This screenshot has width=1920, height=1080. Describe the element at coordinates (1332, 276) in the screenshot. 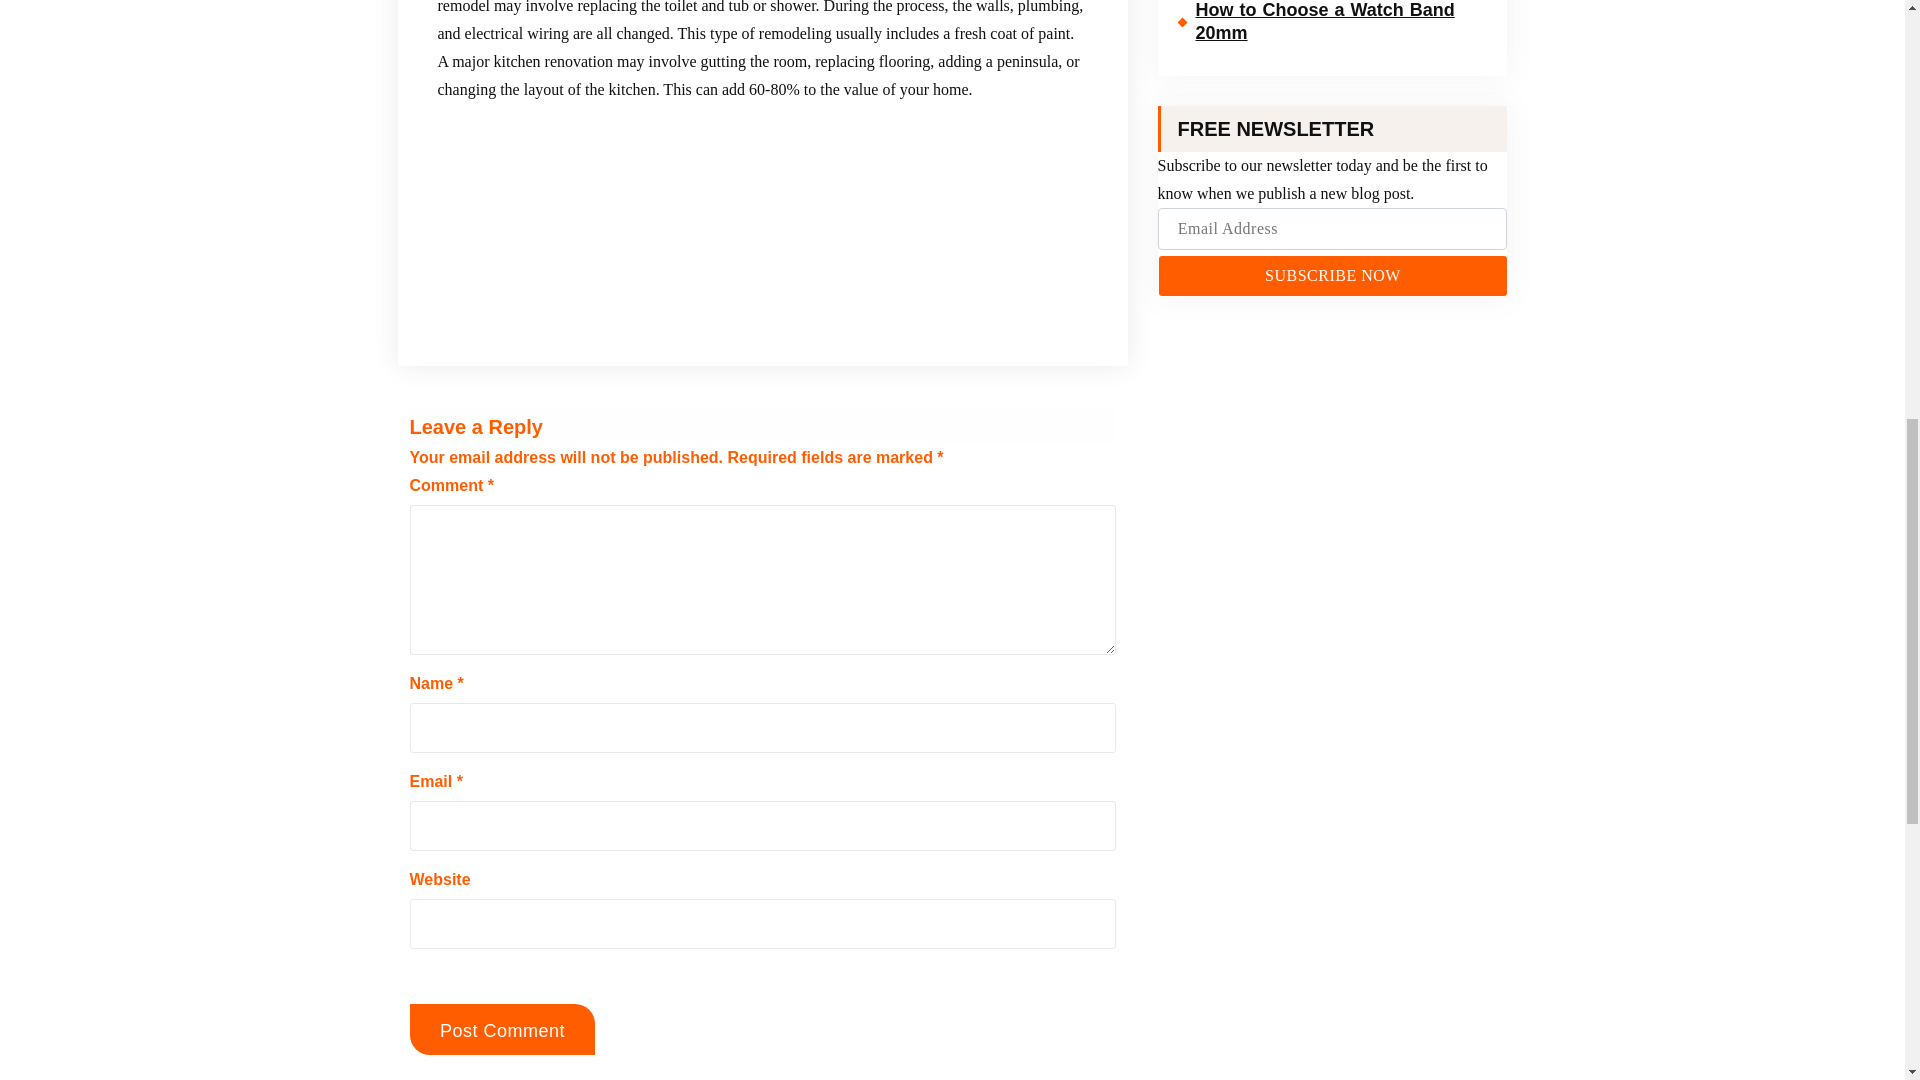

I see `SUBSCRIBE NOW` at that location.